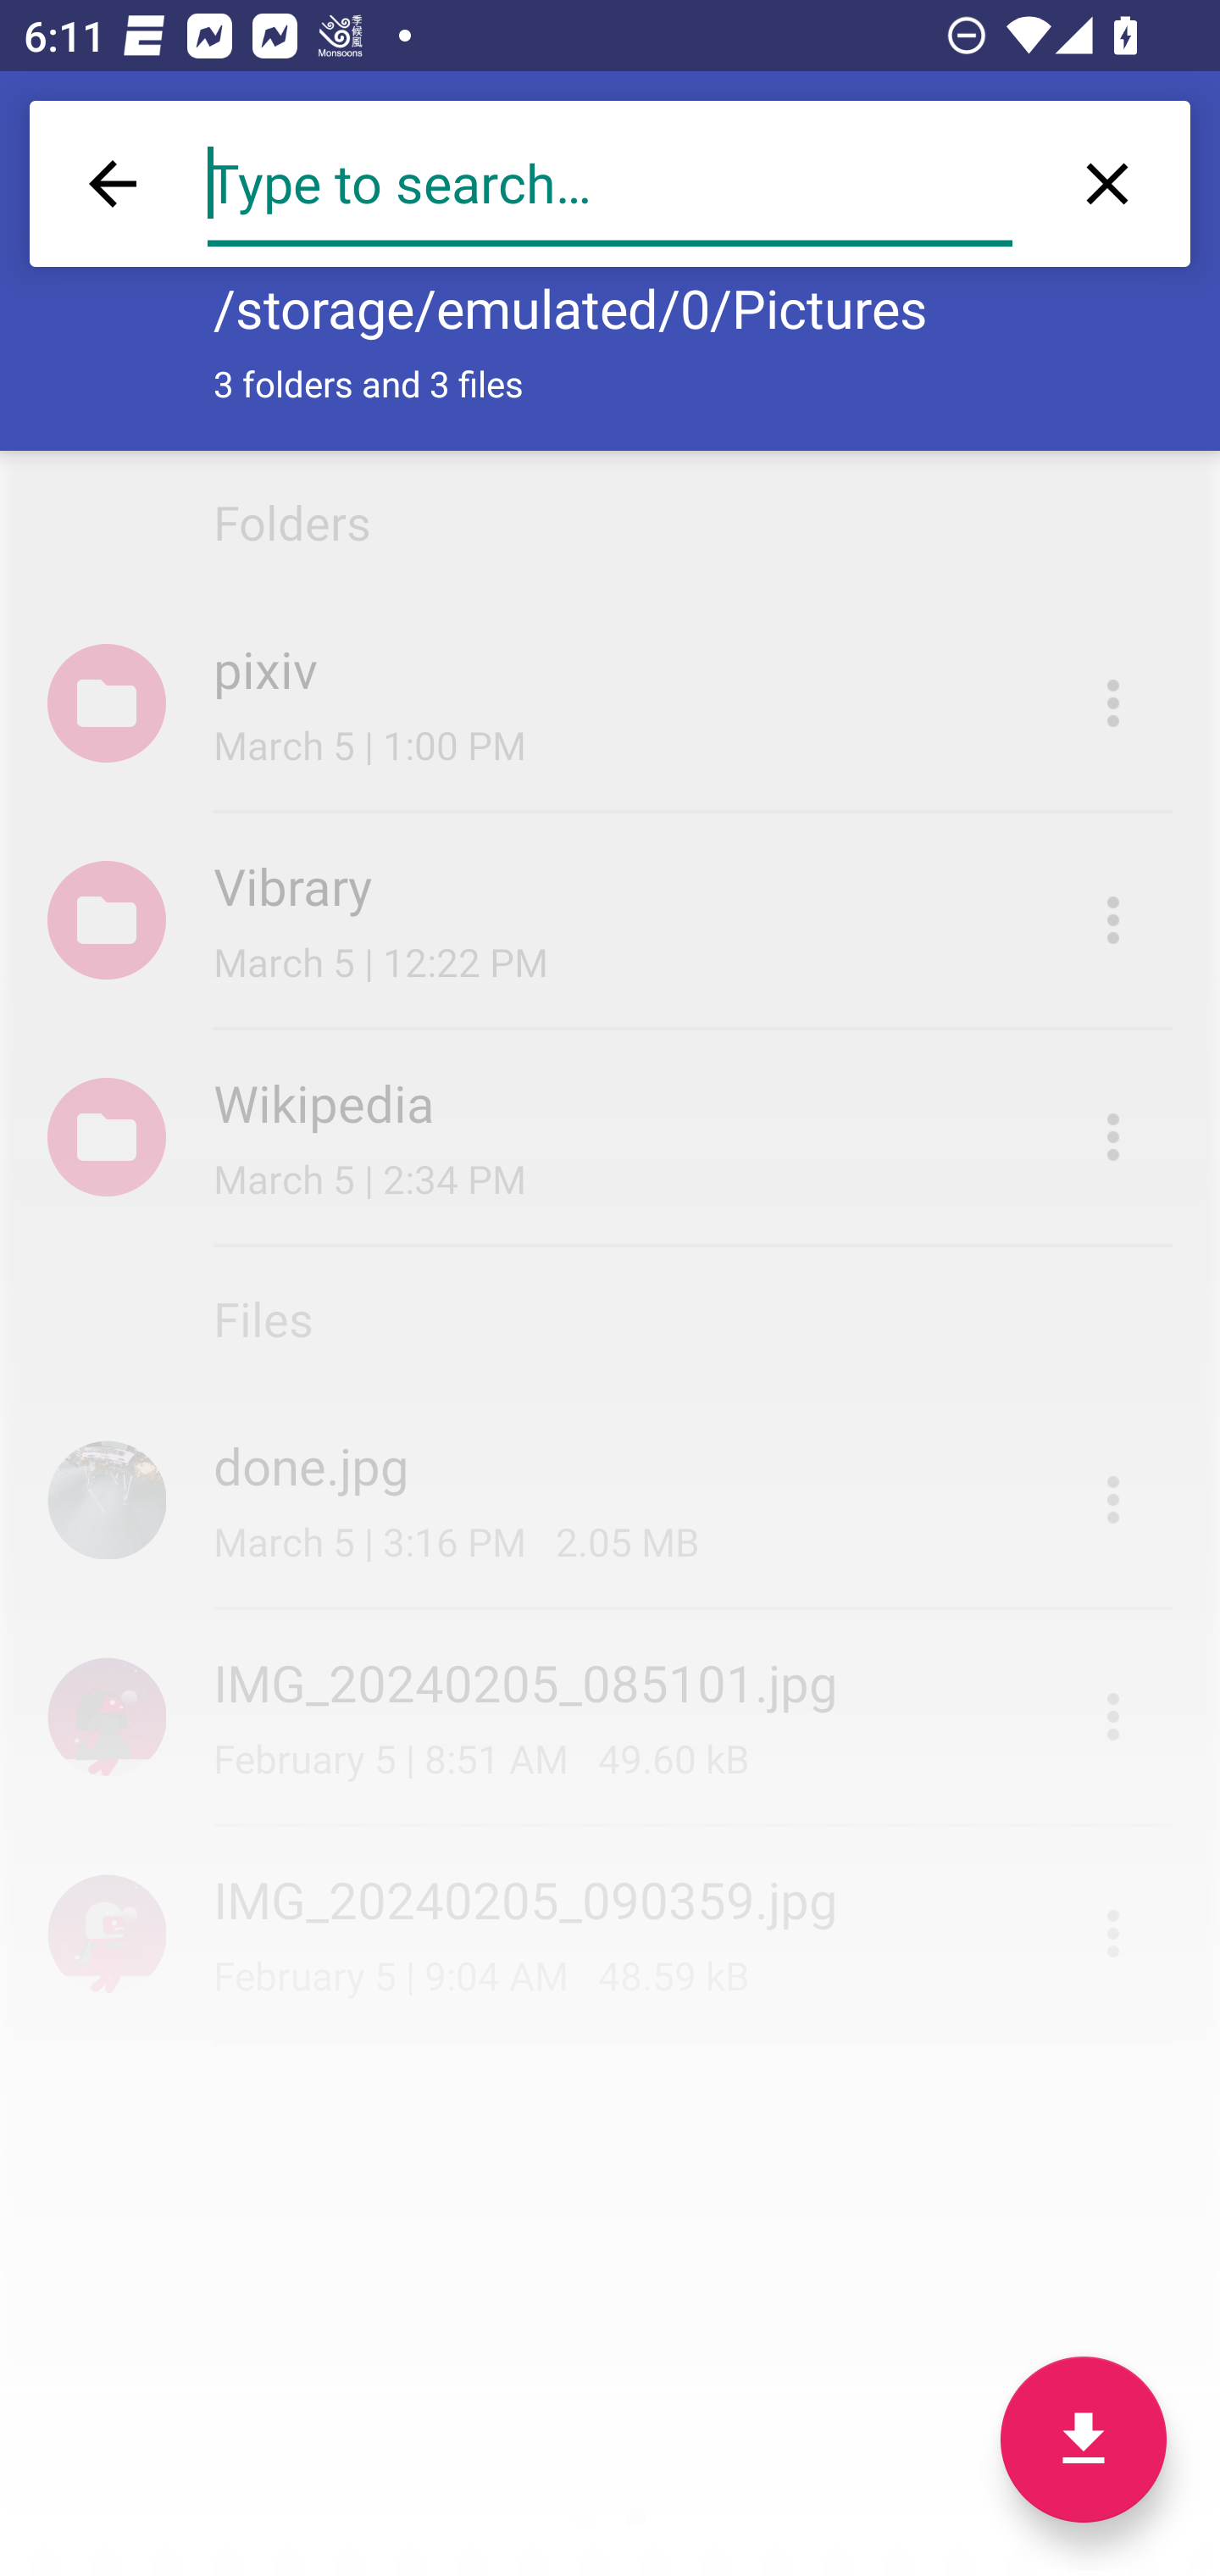  Describe the element at coordinates (610, 920) in the screenshot. I see `Vibrary March 5 | 12:22 PM` at that location.